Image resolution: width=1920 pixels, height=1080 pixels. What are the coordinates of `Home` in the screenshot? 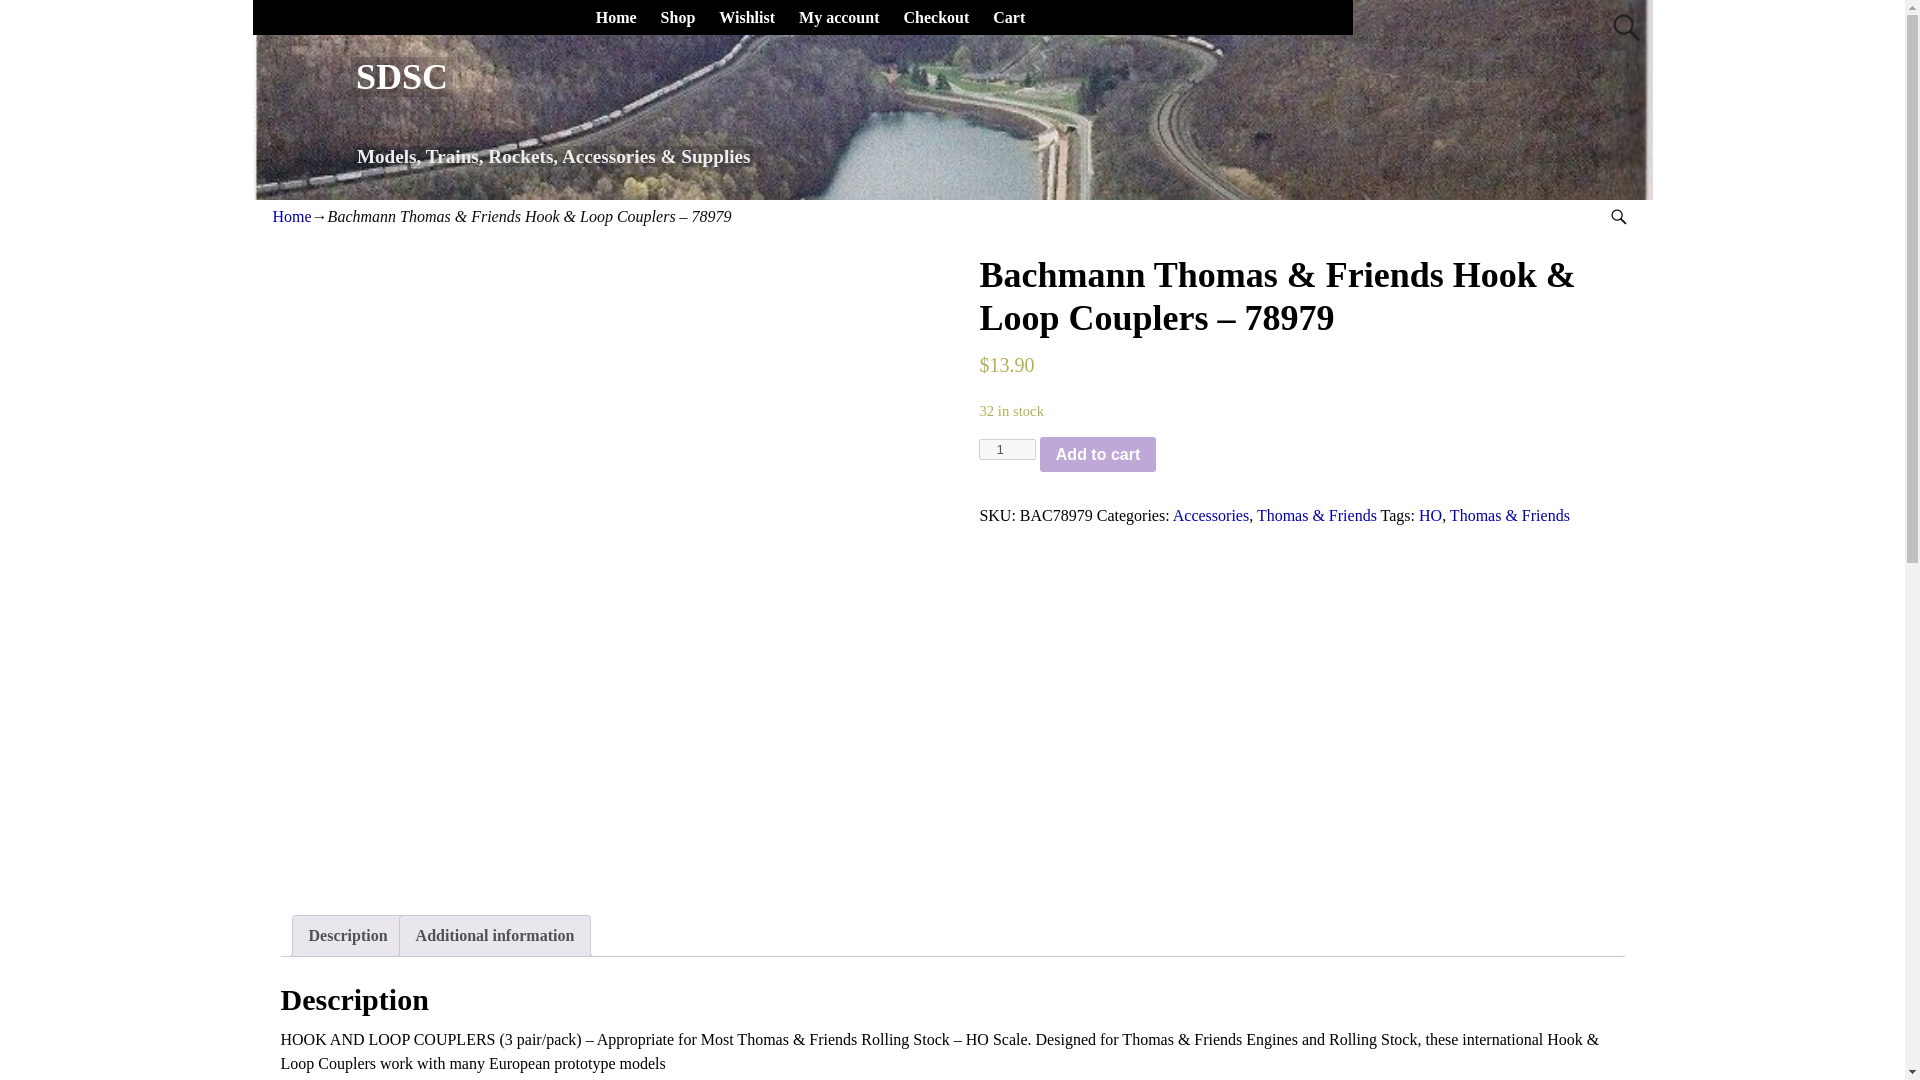 It's located at (292, 216).